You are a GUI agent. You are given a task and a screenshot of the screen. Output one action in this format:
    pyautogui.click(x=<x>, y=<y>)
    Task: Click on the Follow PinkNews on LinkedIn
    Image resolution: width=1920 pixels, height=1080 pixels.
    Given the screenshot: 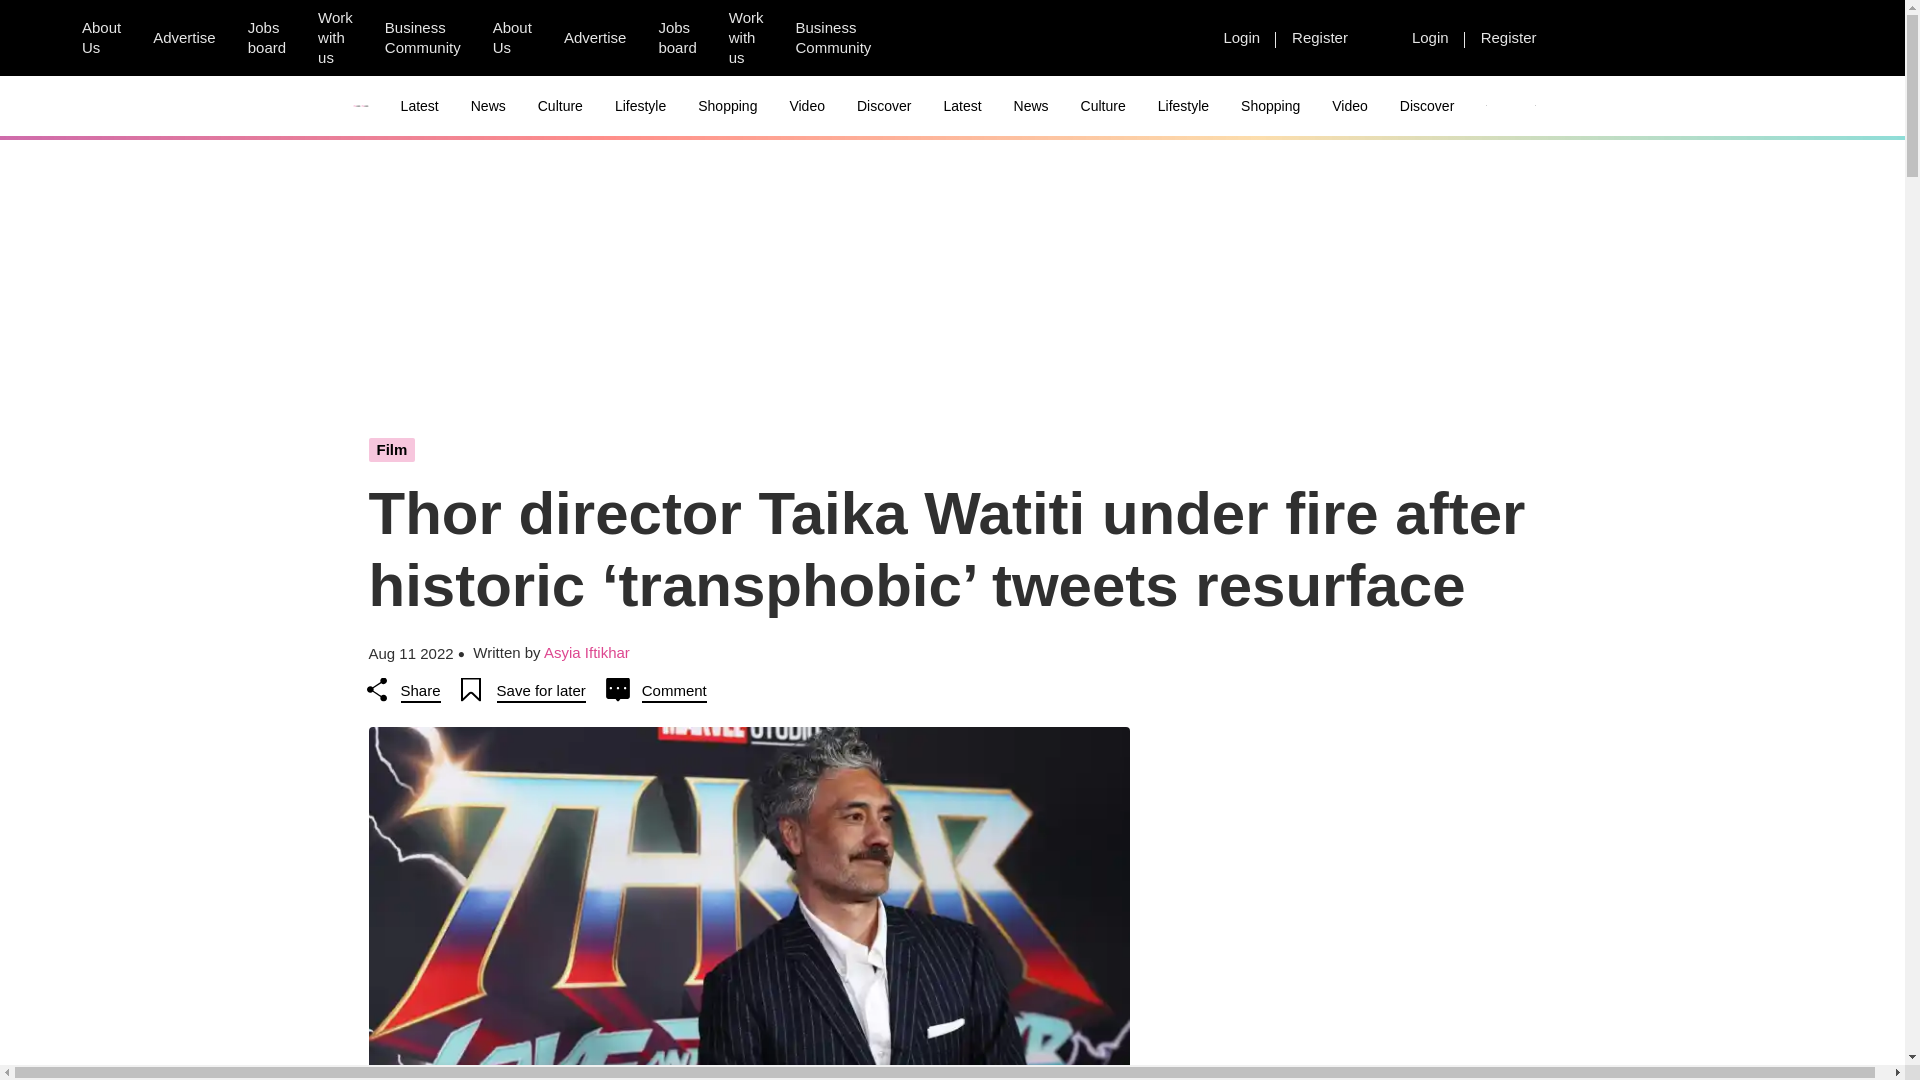 What is the action you would take?
    pyautogui.click(x=1023, y=38)
    